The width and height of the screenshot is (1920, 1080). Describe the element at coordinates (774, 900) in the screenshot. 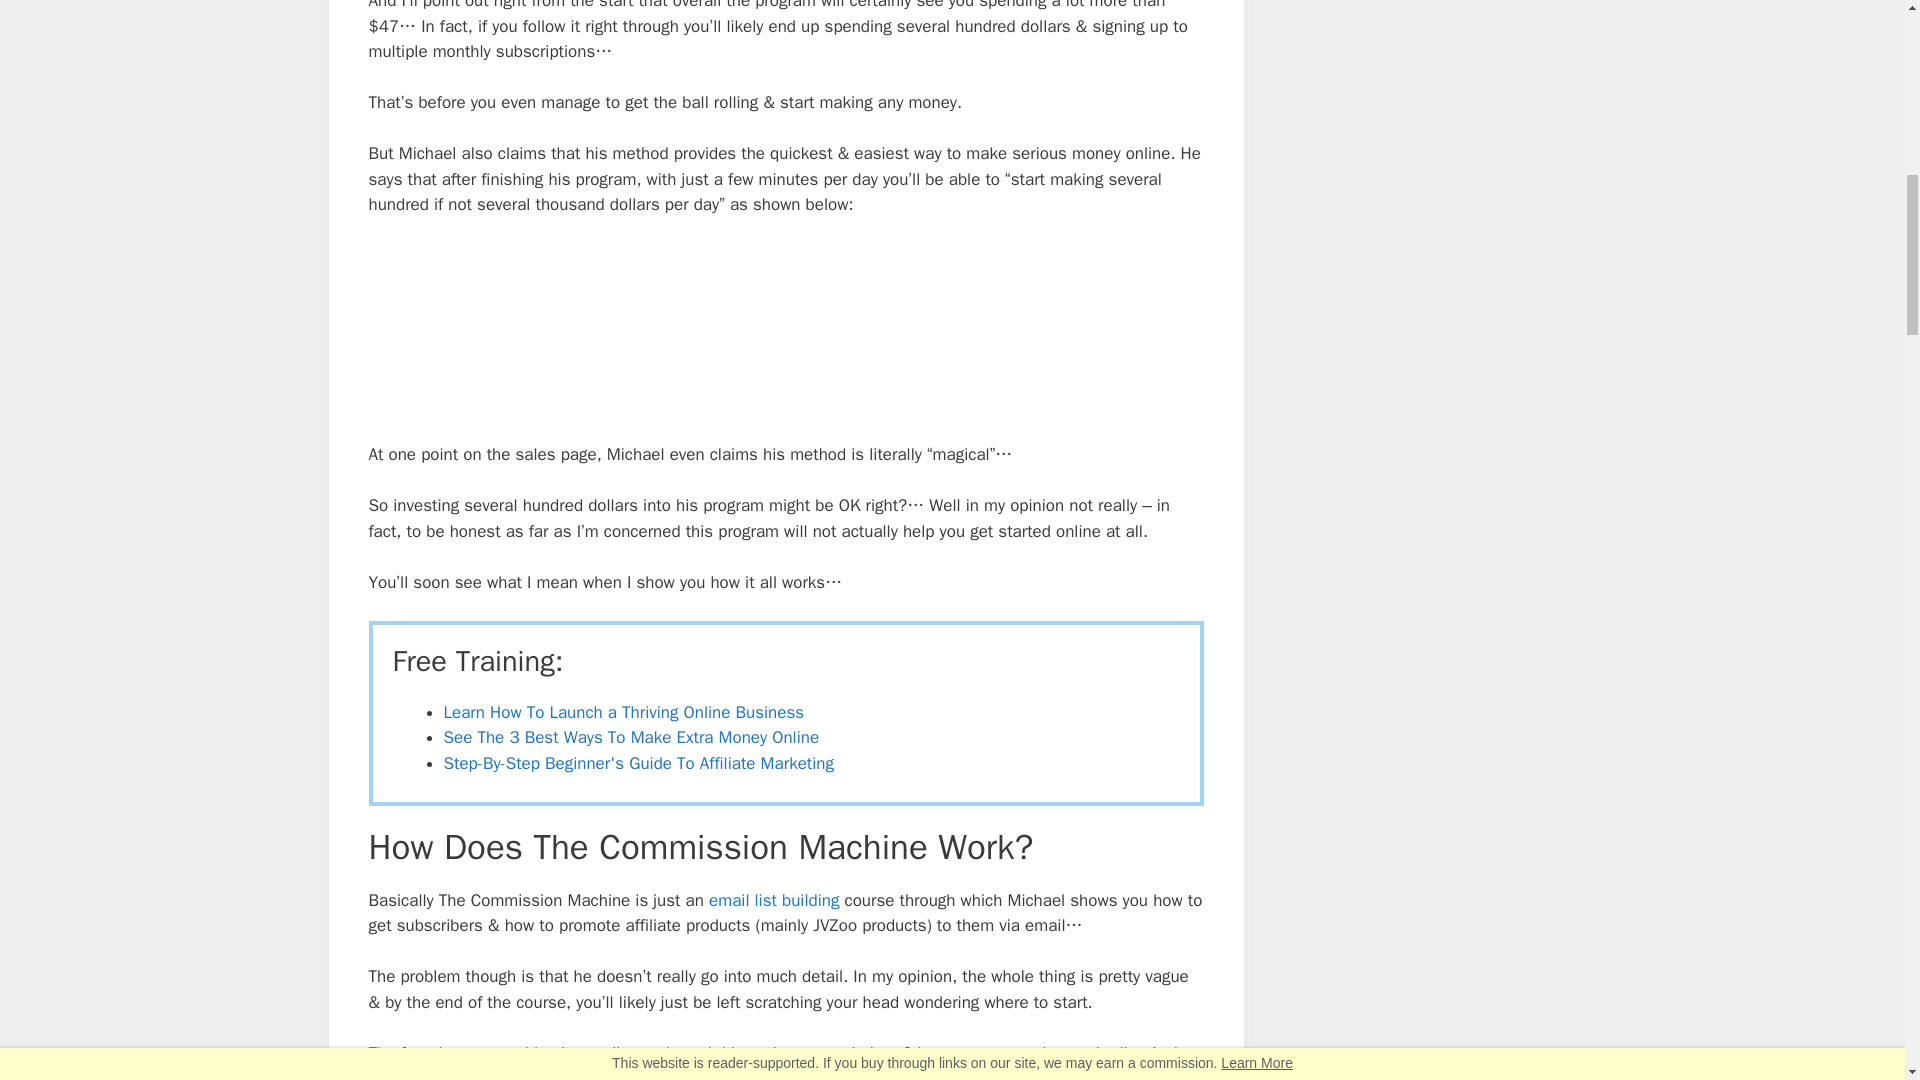

I see `email list building` at that location.